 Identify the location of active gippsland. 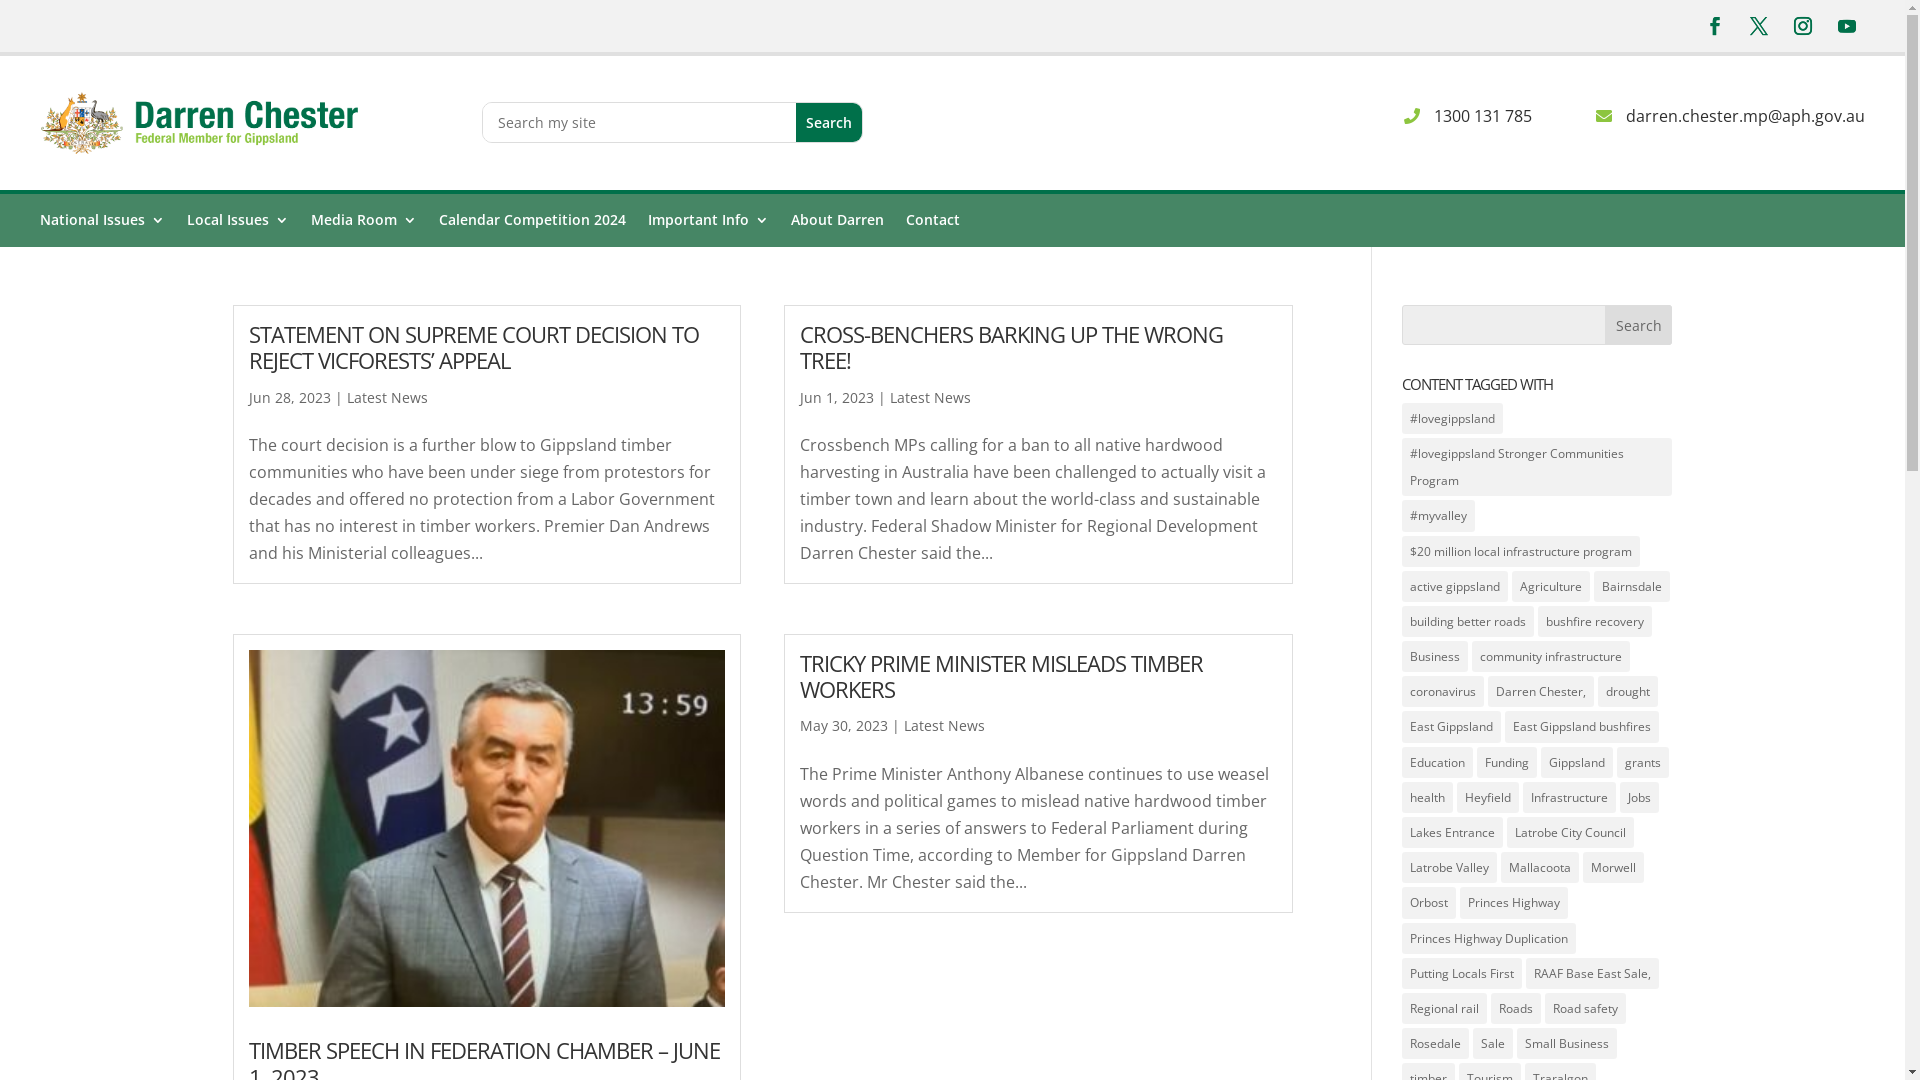
(1455, 586).